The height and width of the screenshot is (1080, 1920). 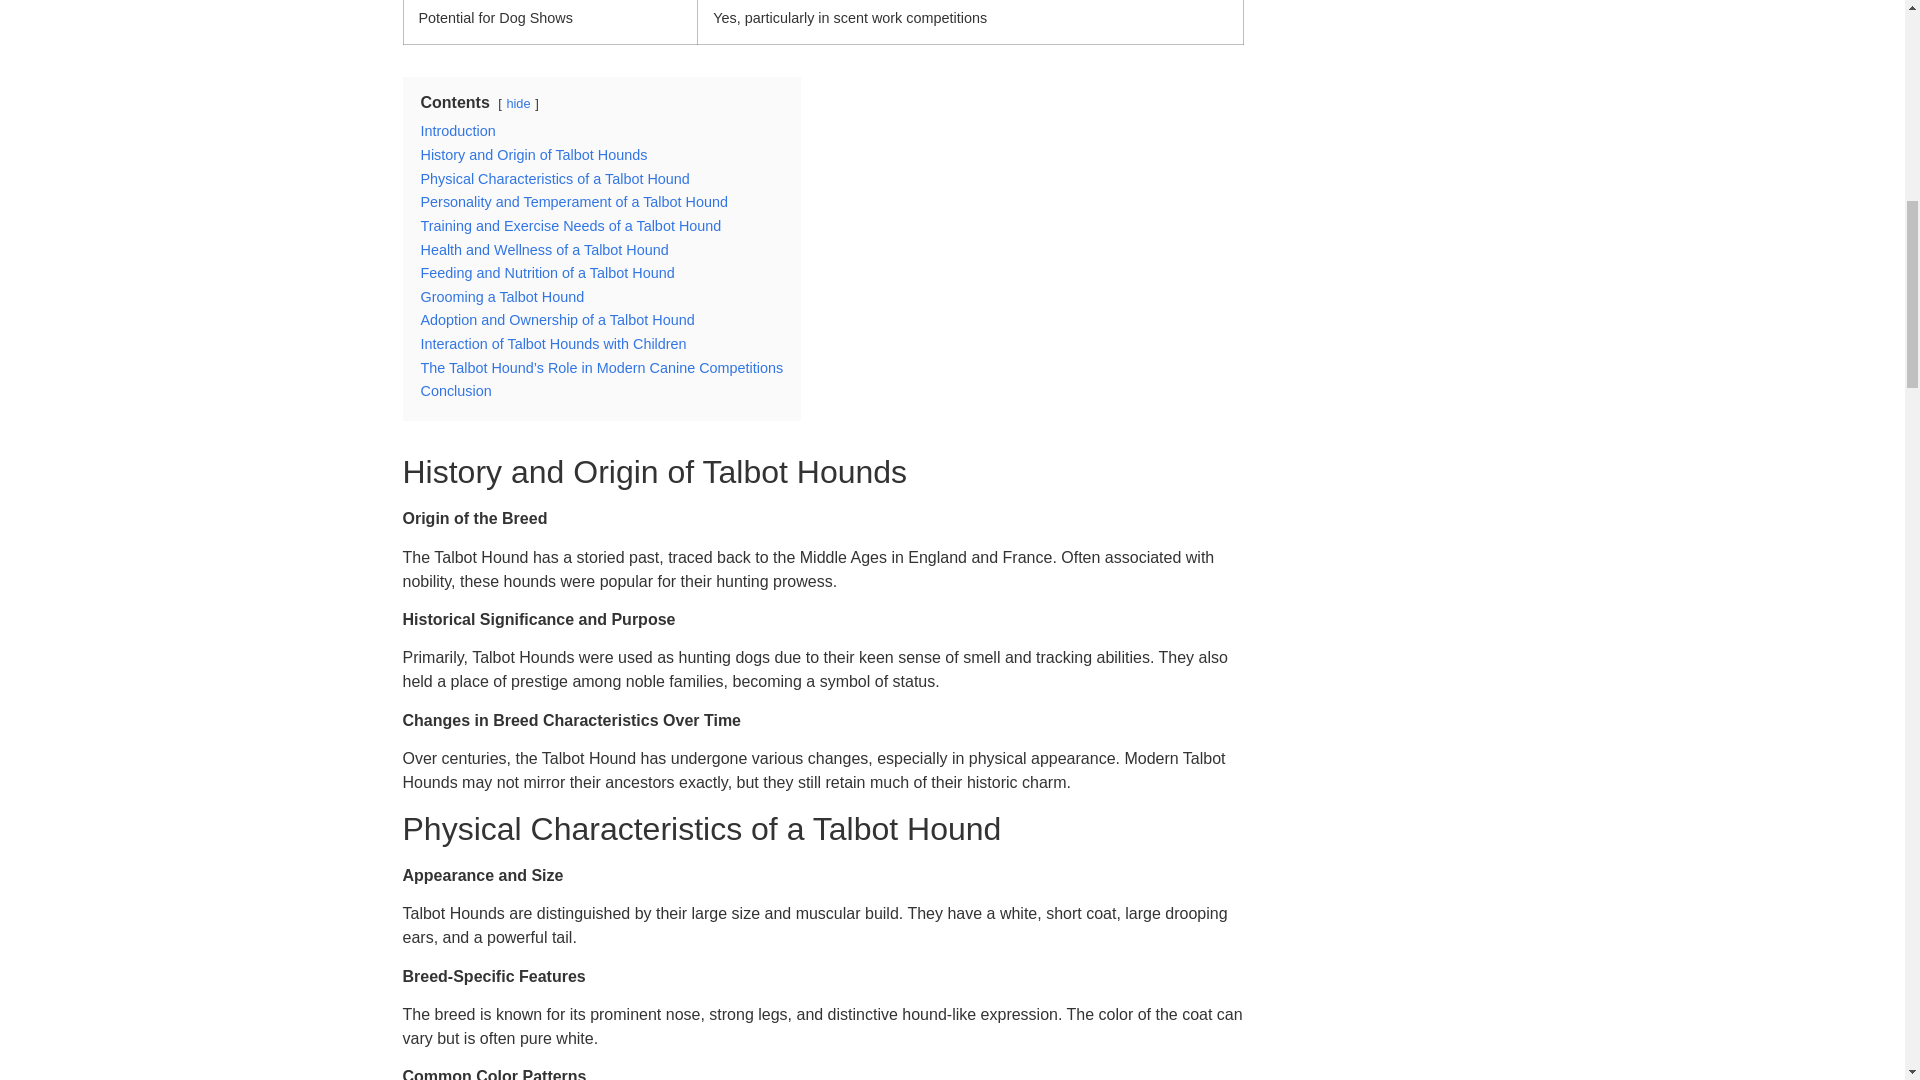 What do you see at coordinates (556, 320) in the screenshot?
I see `Adoption and Ownership of a Talbot Hound` at bounding box center [556, 320].